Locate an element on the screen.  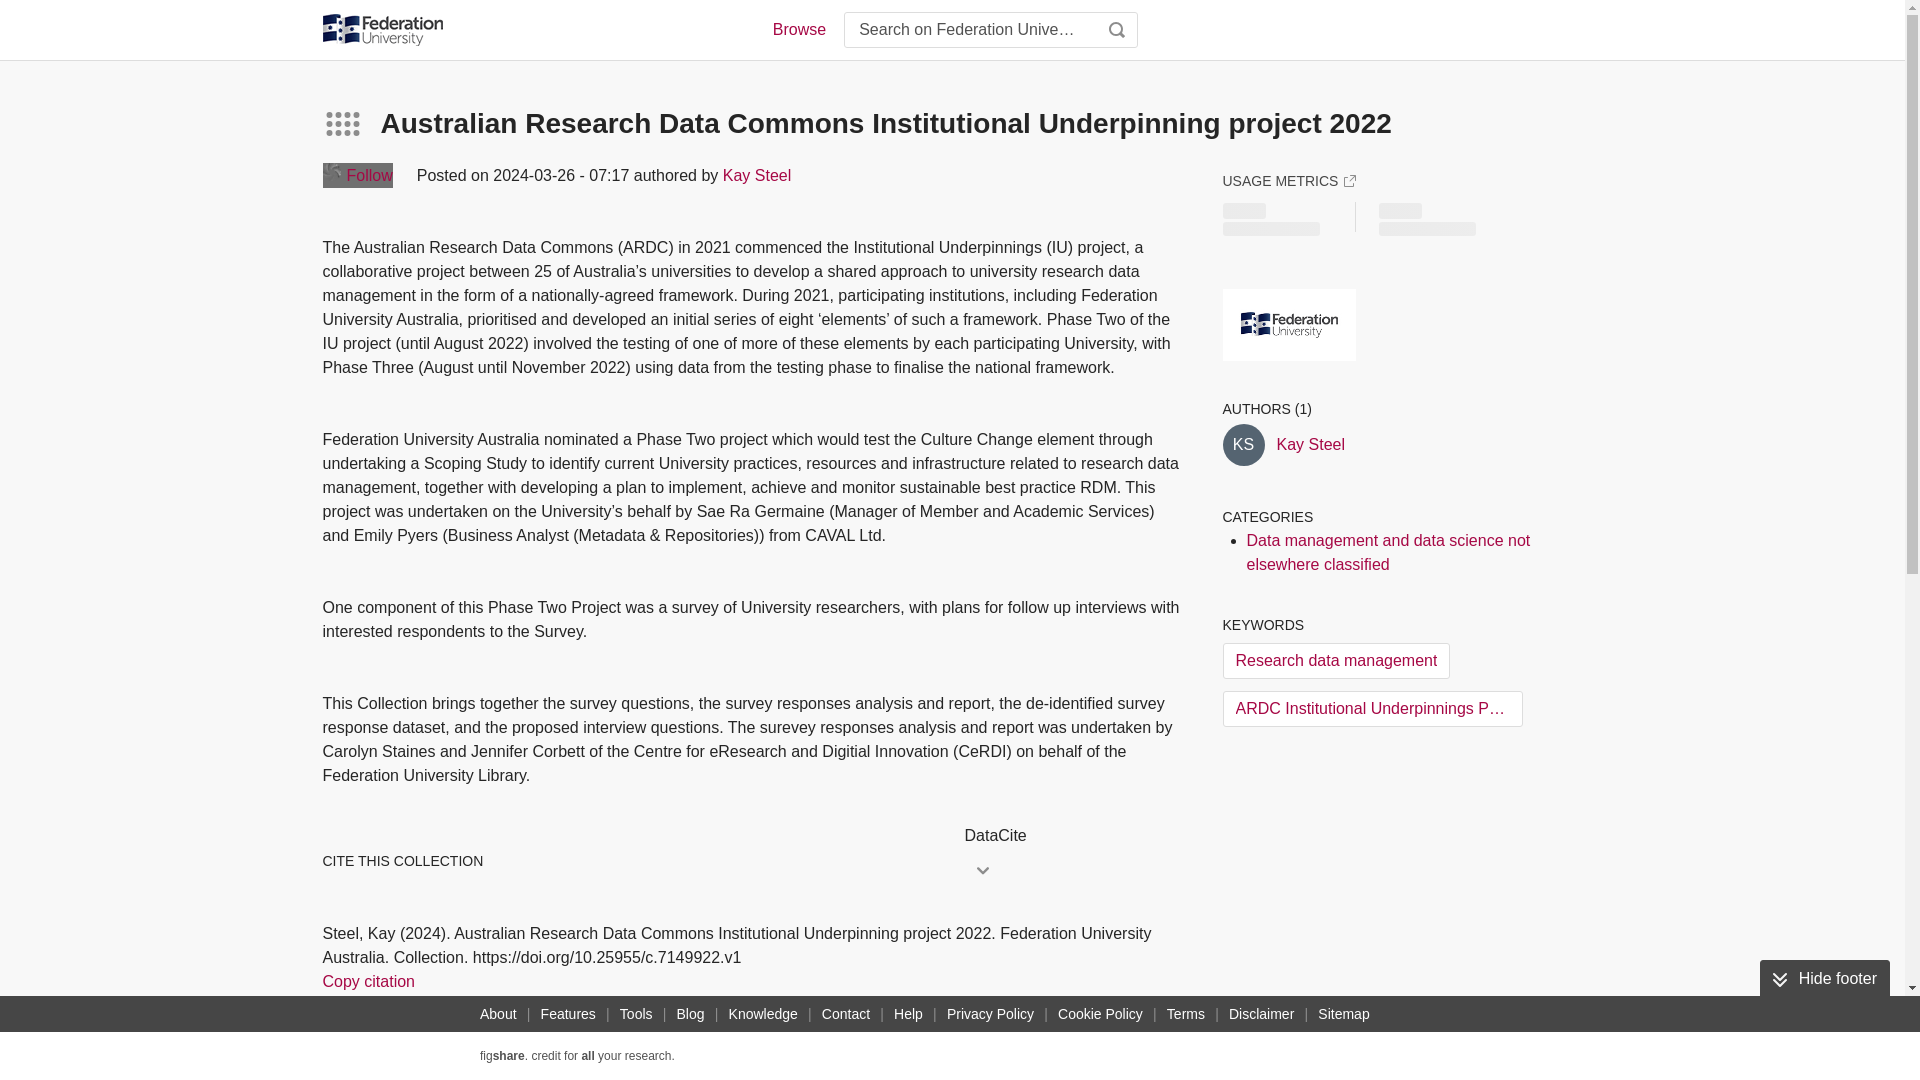
DataCite is located at coordinates (1072, 836).